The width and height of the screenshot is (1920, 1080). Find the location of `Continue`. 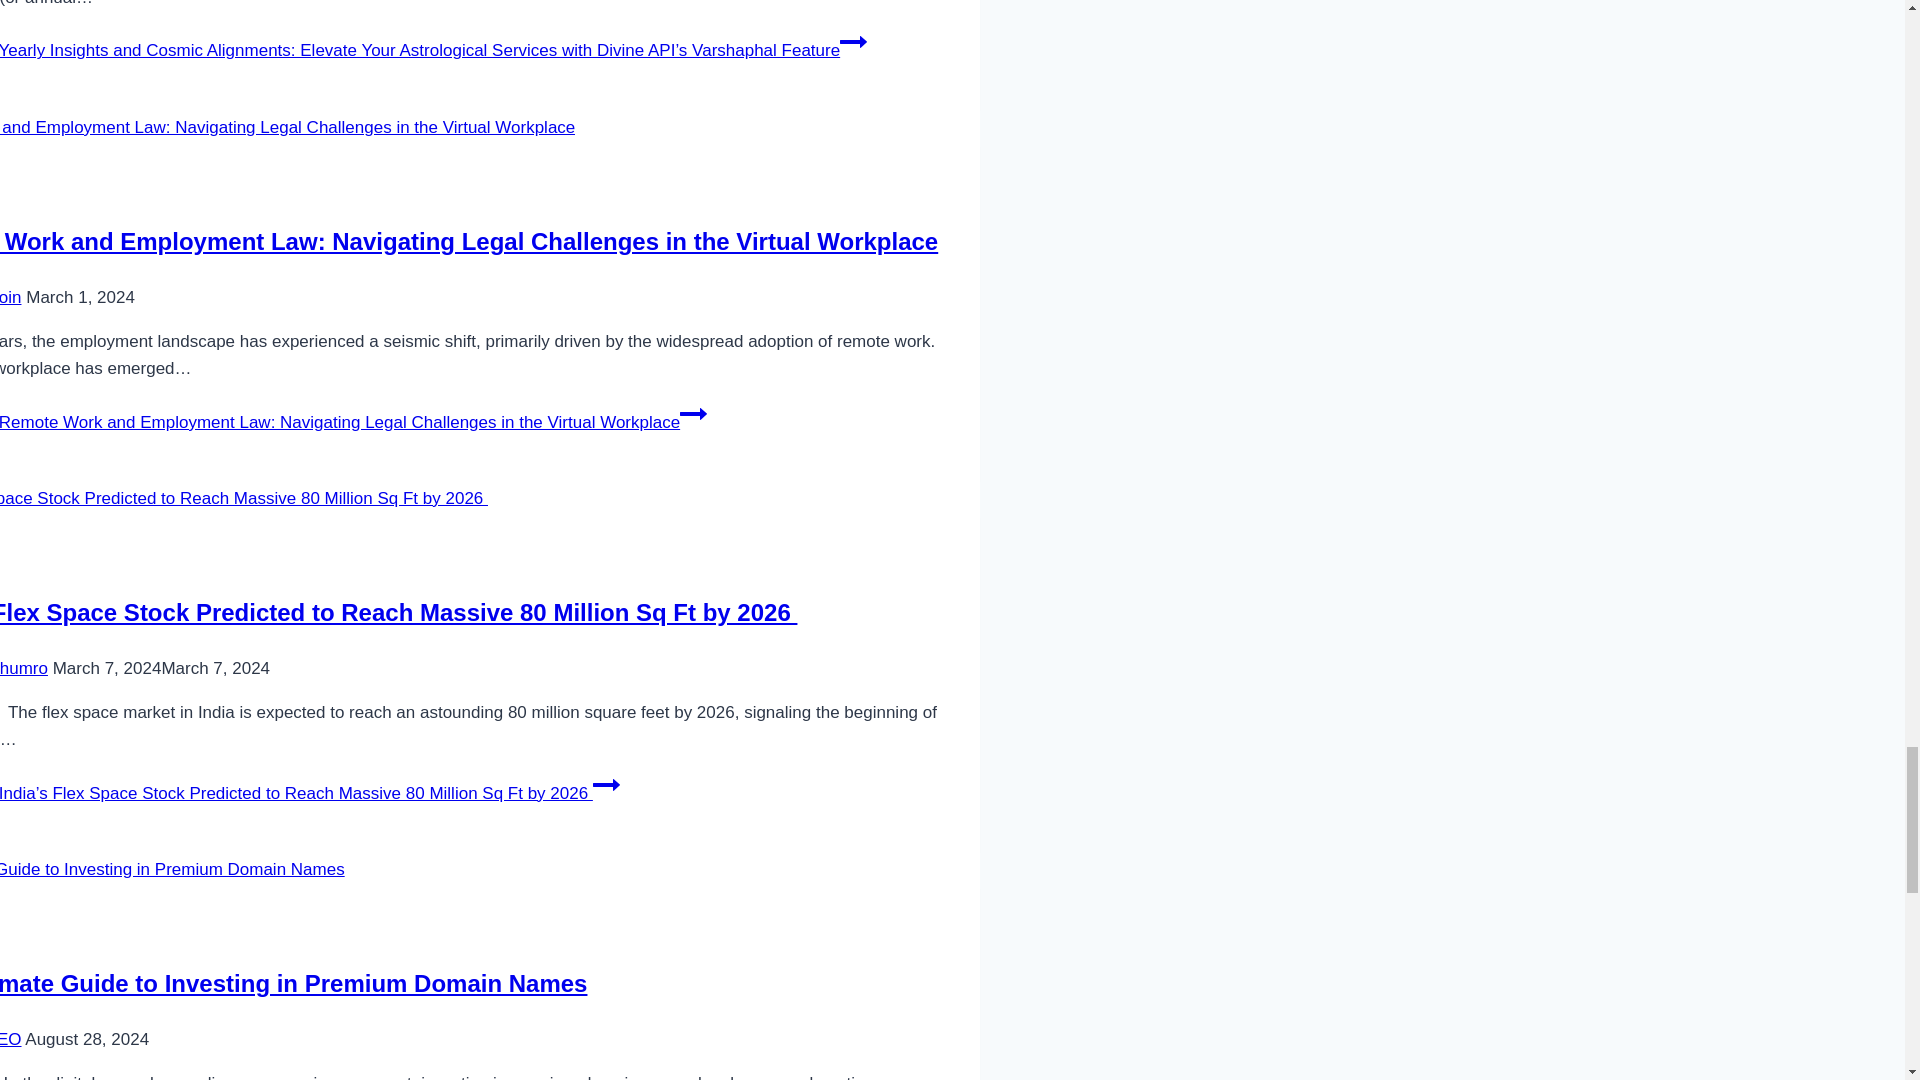

Continue is located at coordinates (854, 42).